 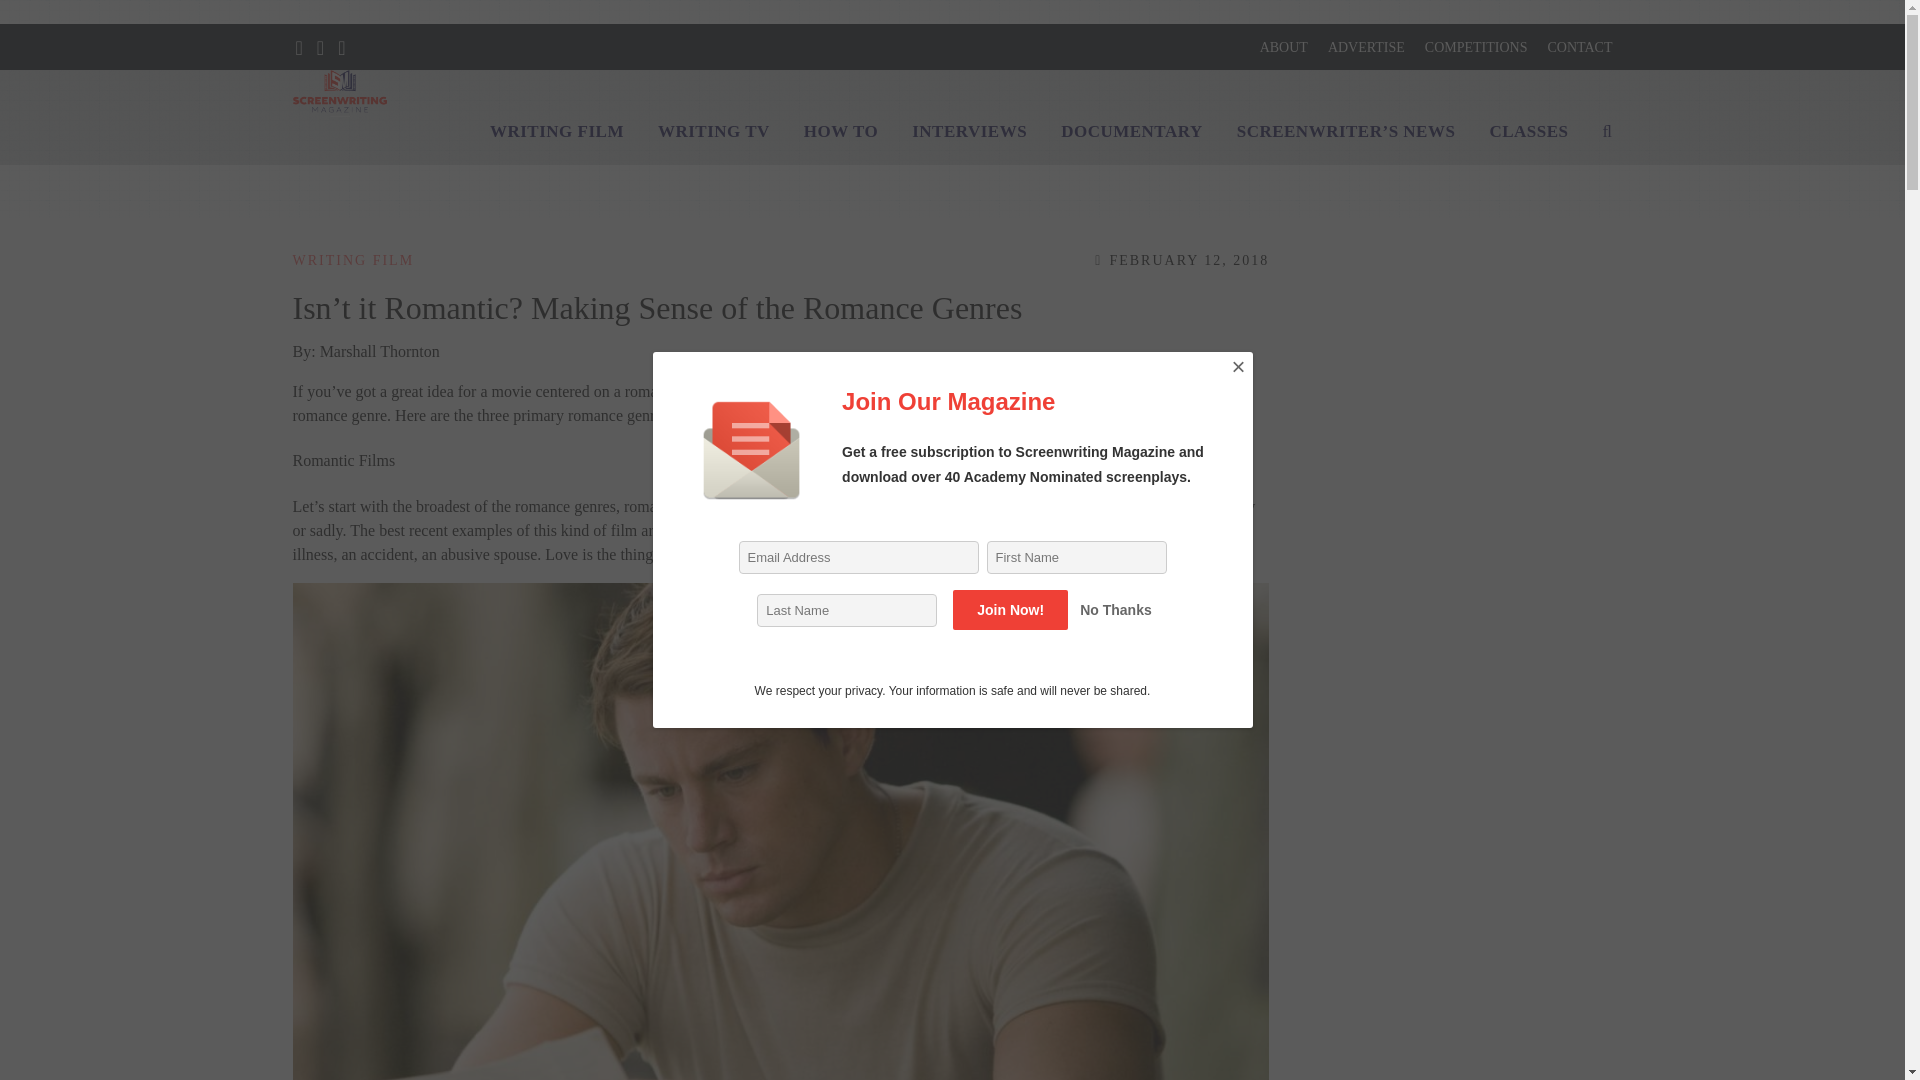 What do you see at coordinates (1476, 47) in the screenshot?
I see `COMPETITIONS` at bounding box center [1476, 47].